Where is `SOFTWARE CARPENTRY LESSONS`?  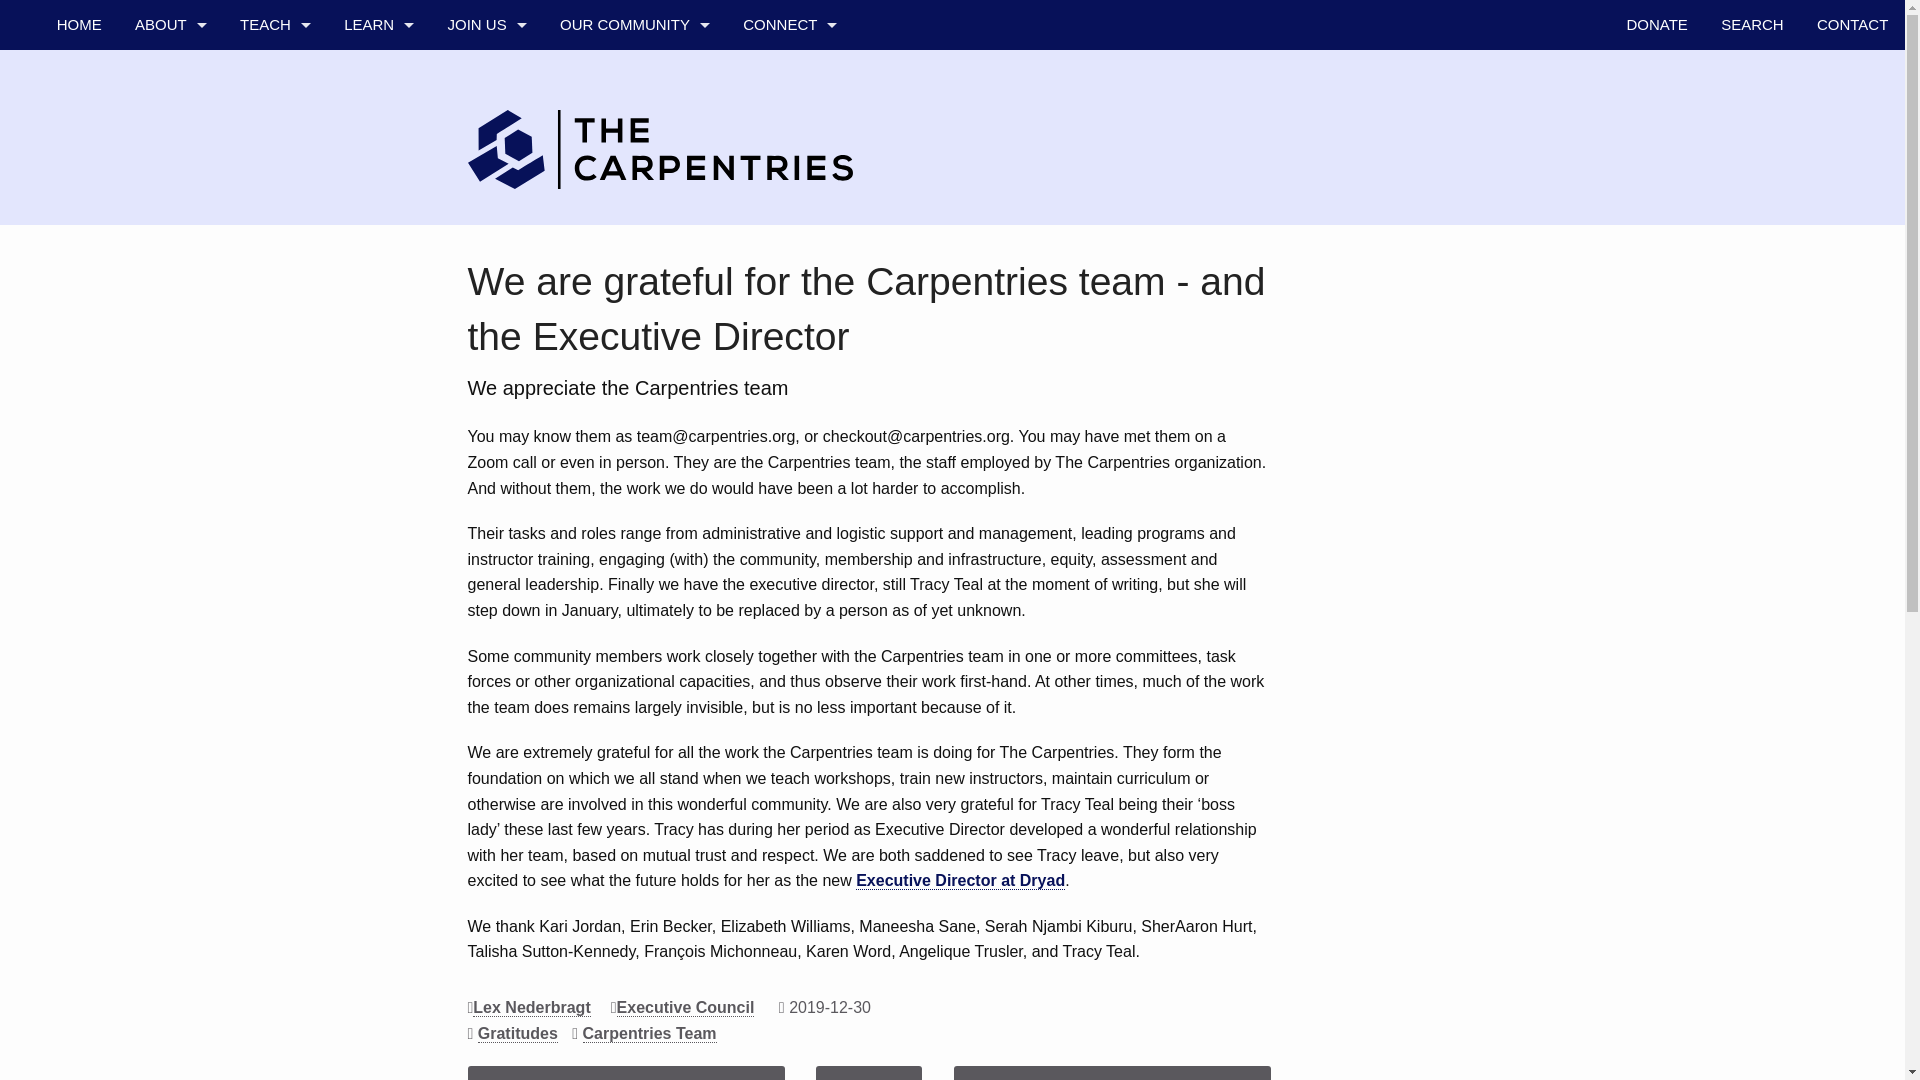 SOFTWARE CARPENTRY LESSONS is located at coordinates (274, 174).